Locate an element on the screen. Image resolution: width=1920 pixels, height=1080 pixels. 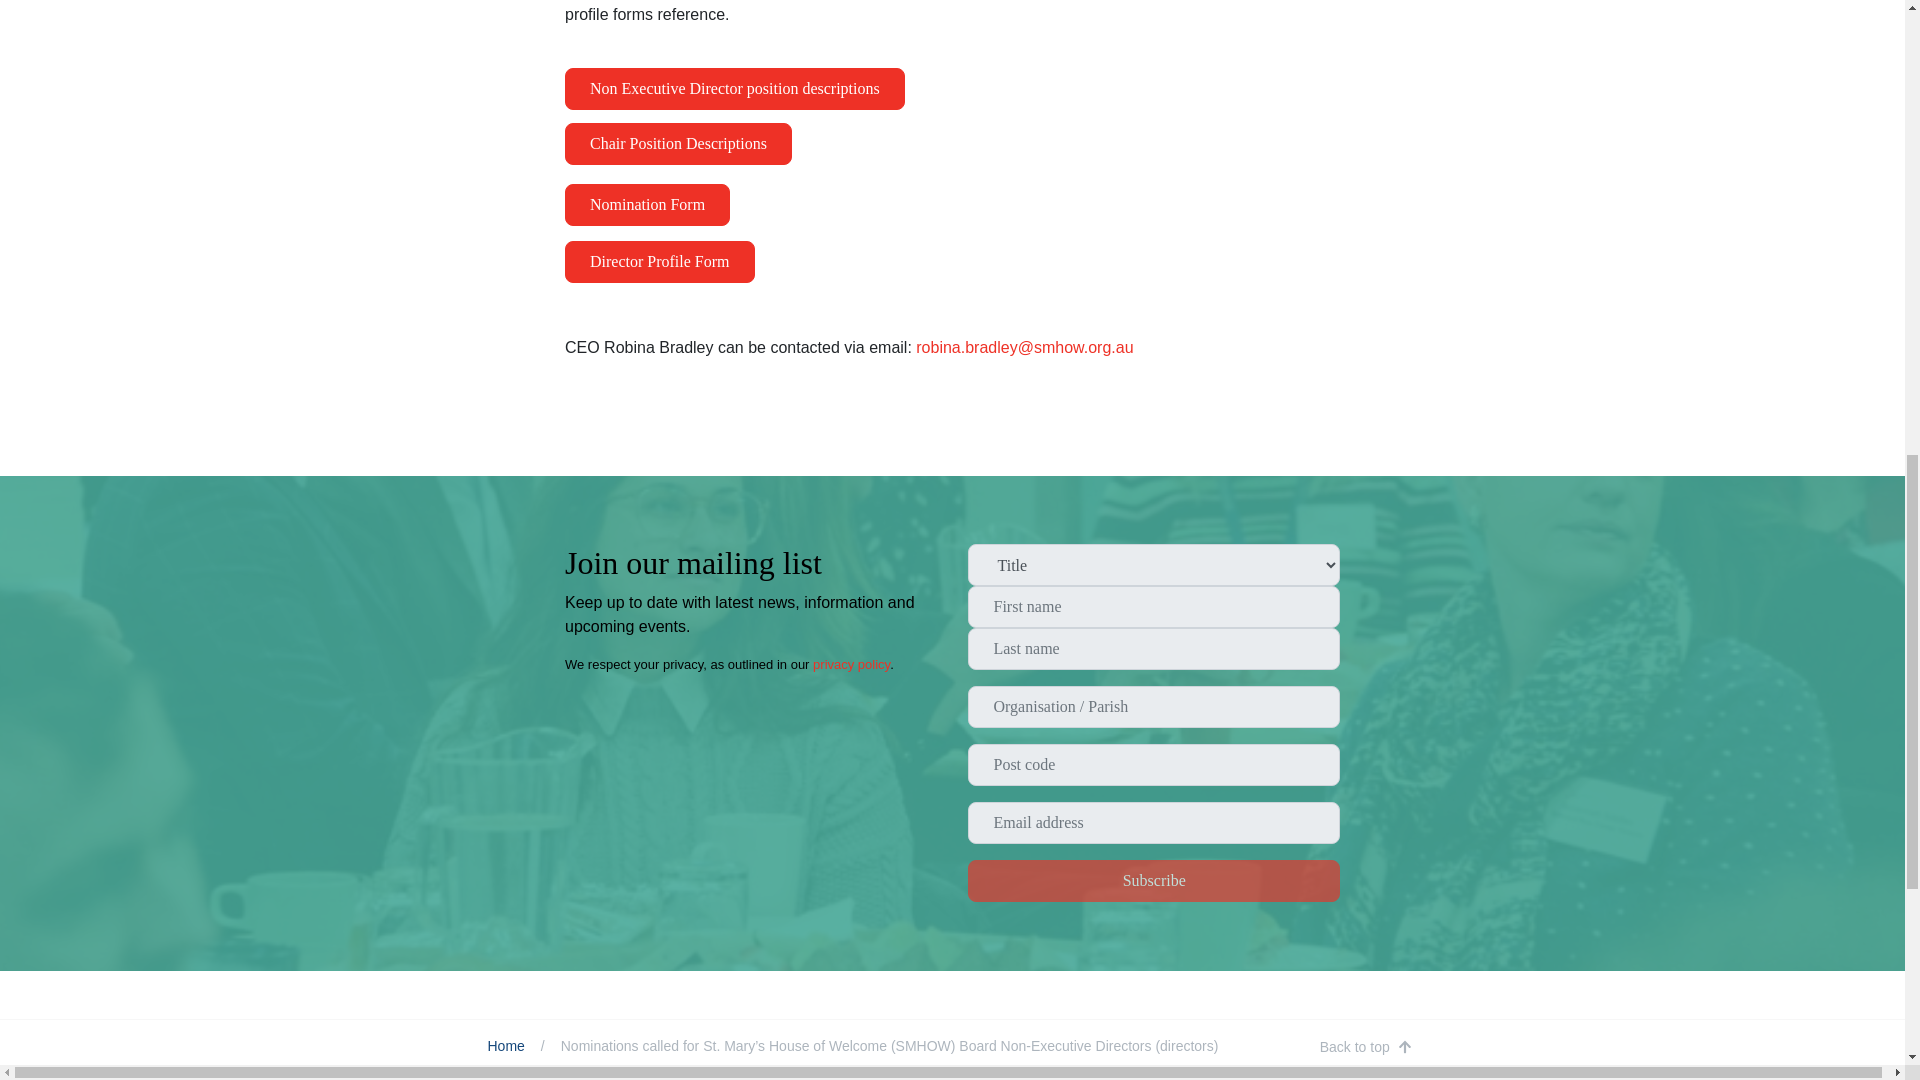
privacy policy is located at coordinates (851, 664).